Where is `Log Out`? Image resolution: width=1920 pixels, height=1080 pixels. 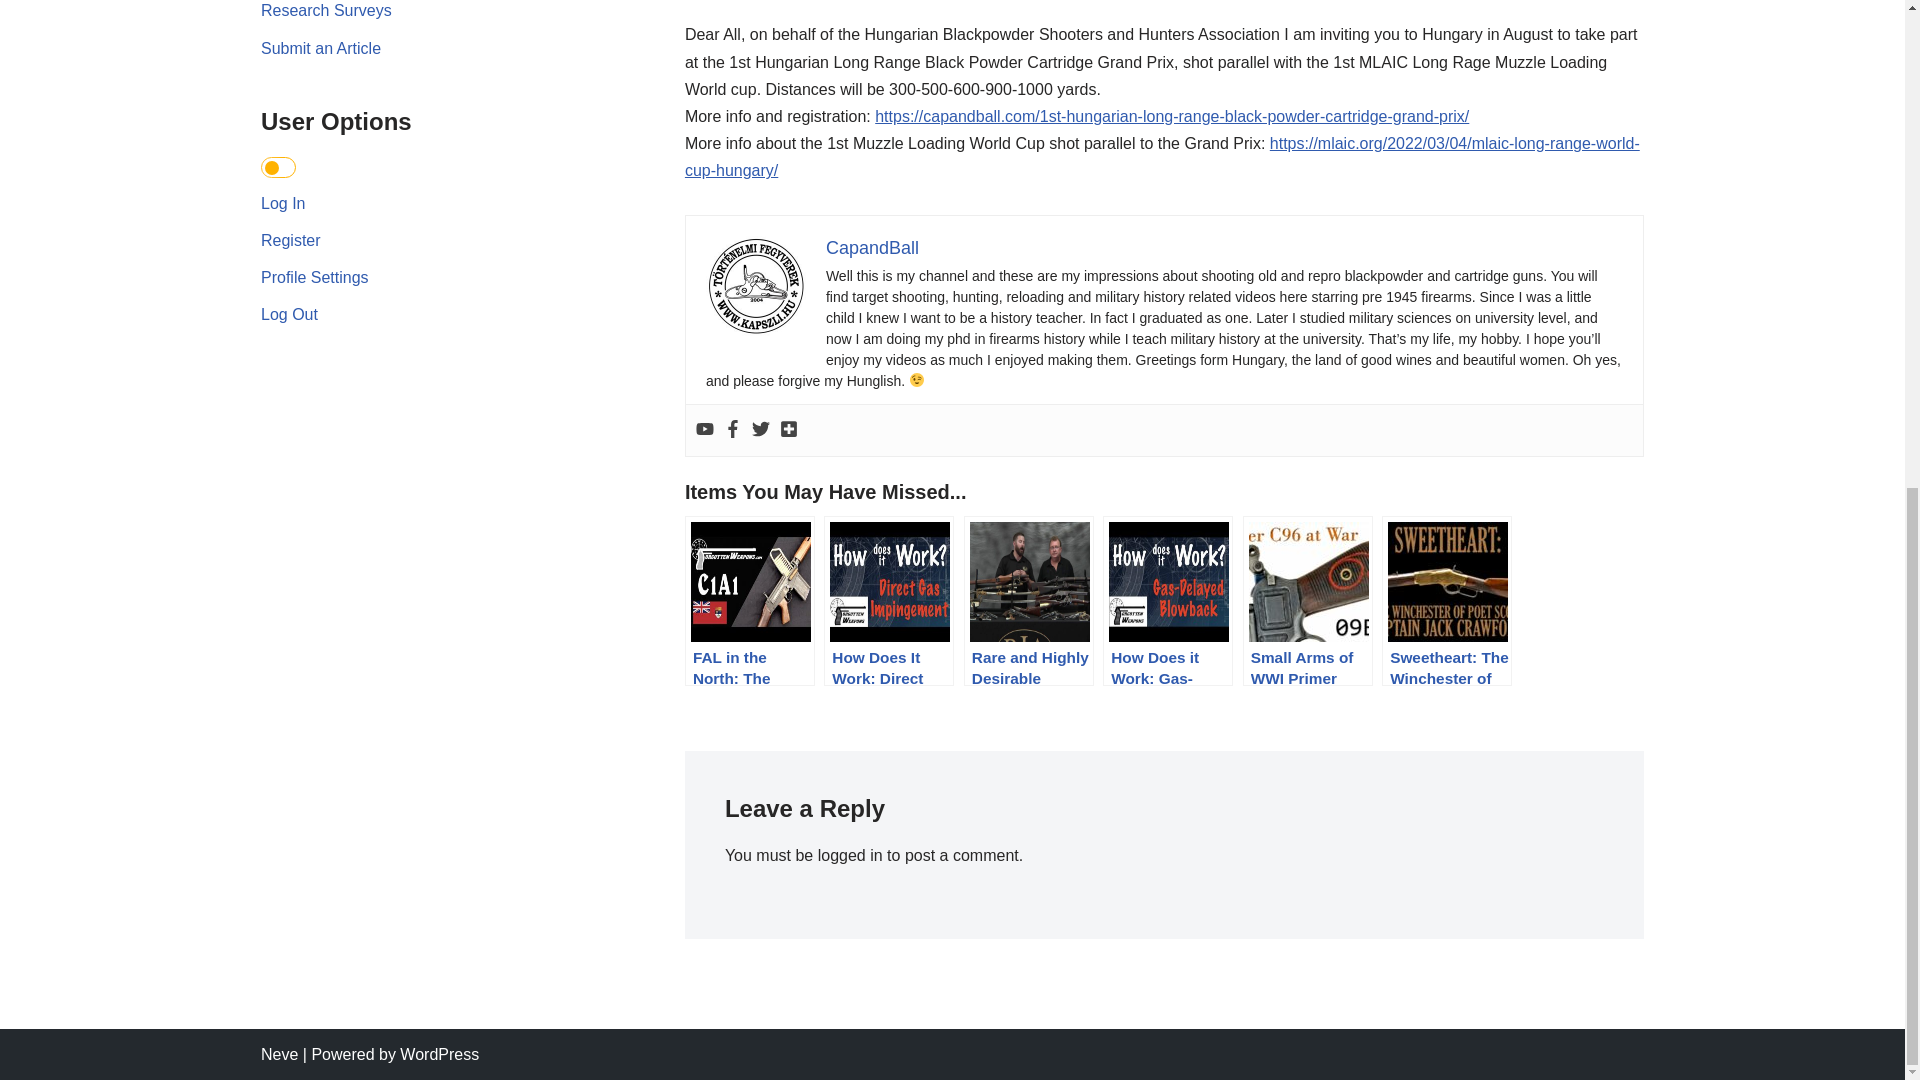 Log Out is located at coordinates (290, 314).